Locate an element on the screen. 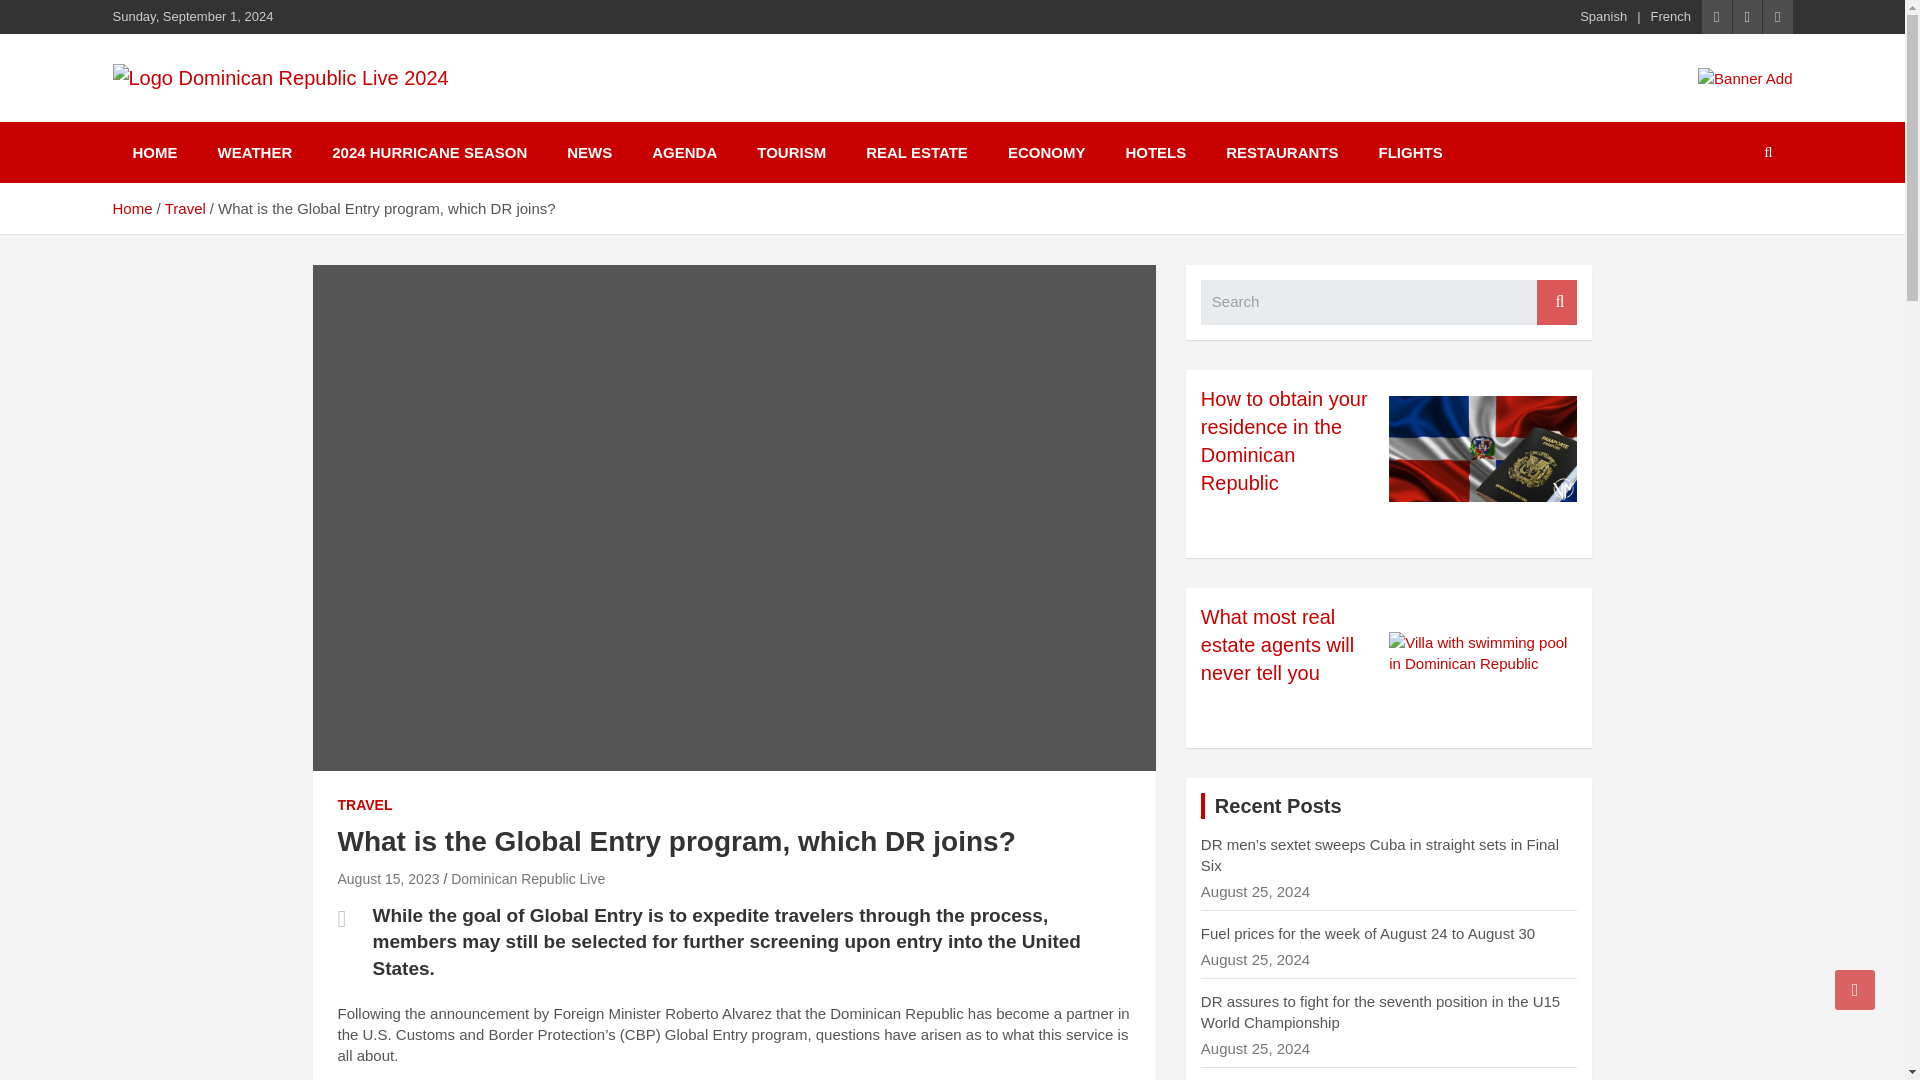  TOURISM is located at coordinates (792, 152).